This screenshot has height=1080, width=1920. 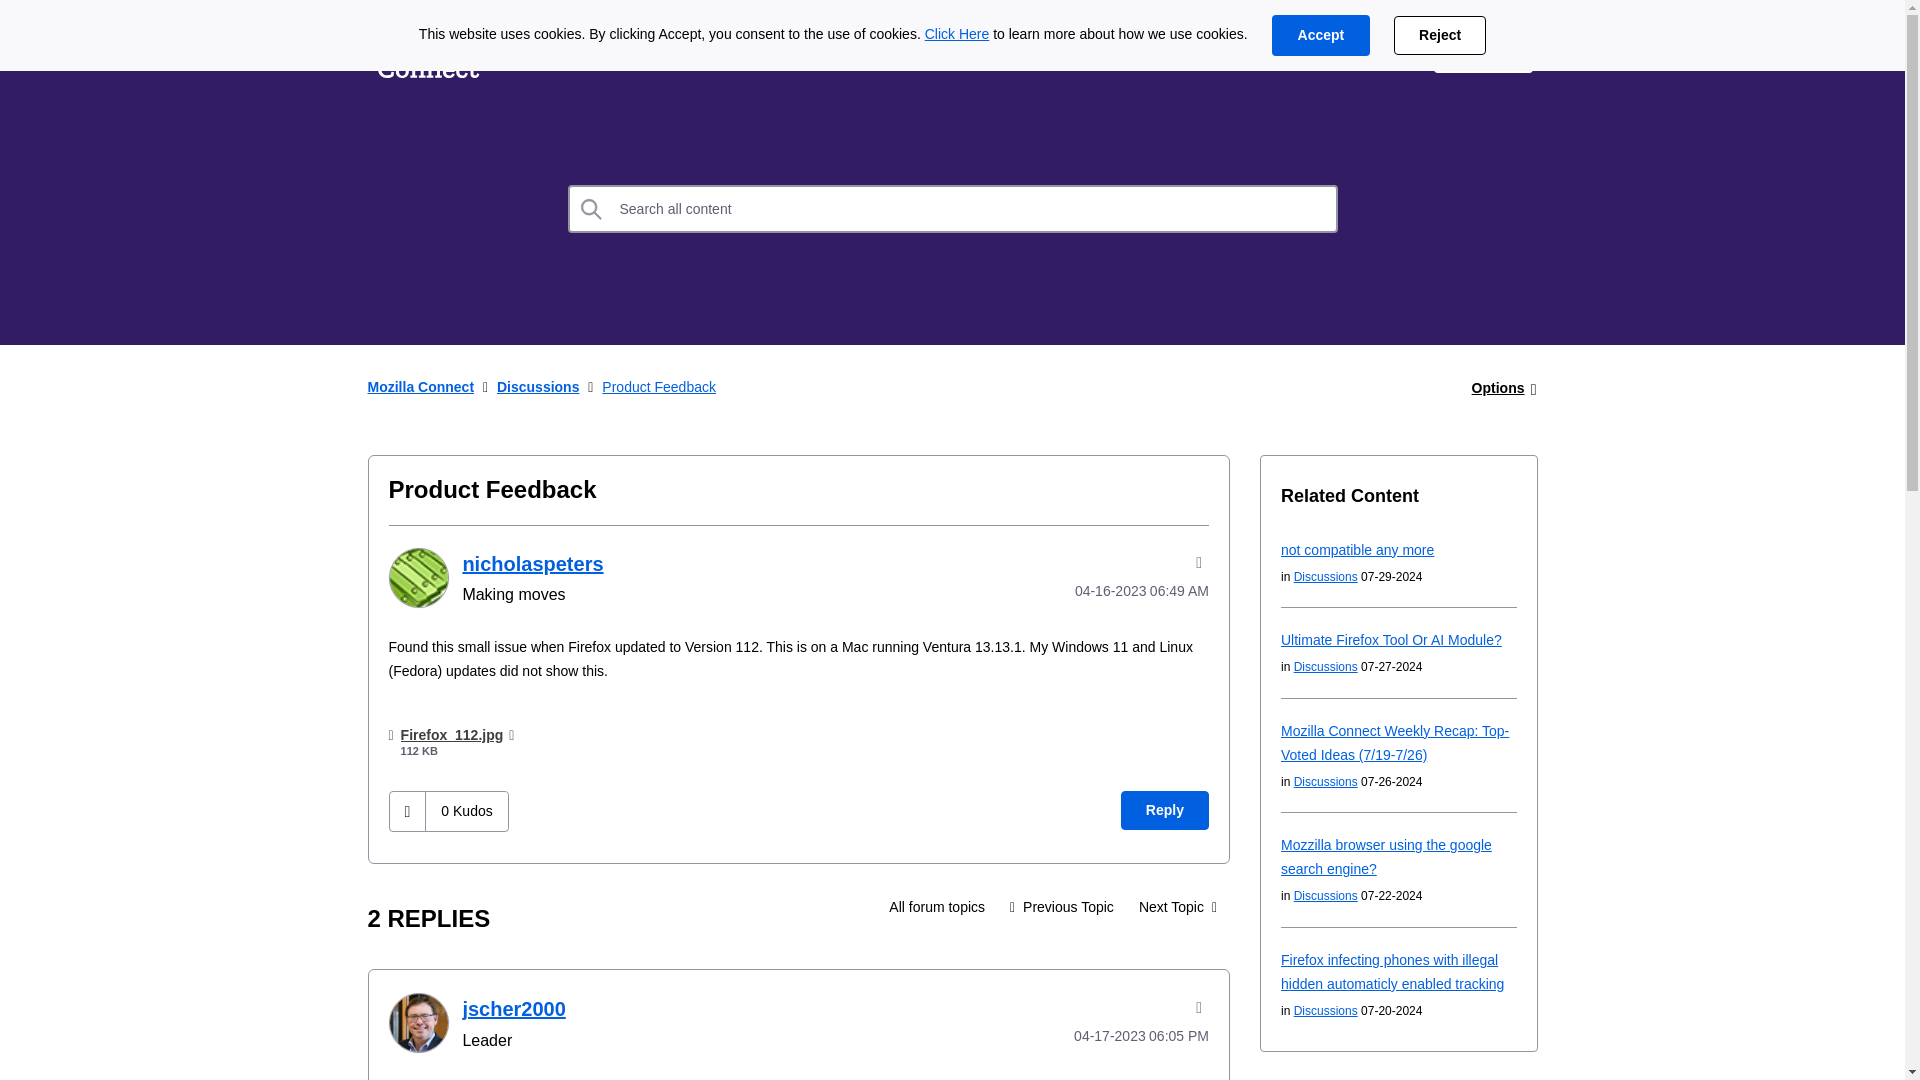 I want to click on Click here to give kudos to this post., so click(x=408, y=810).